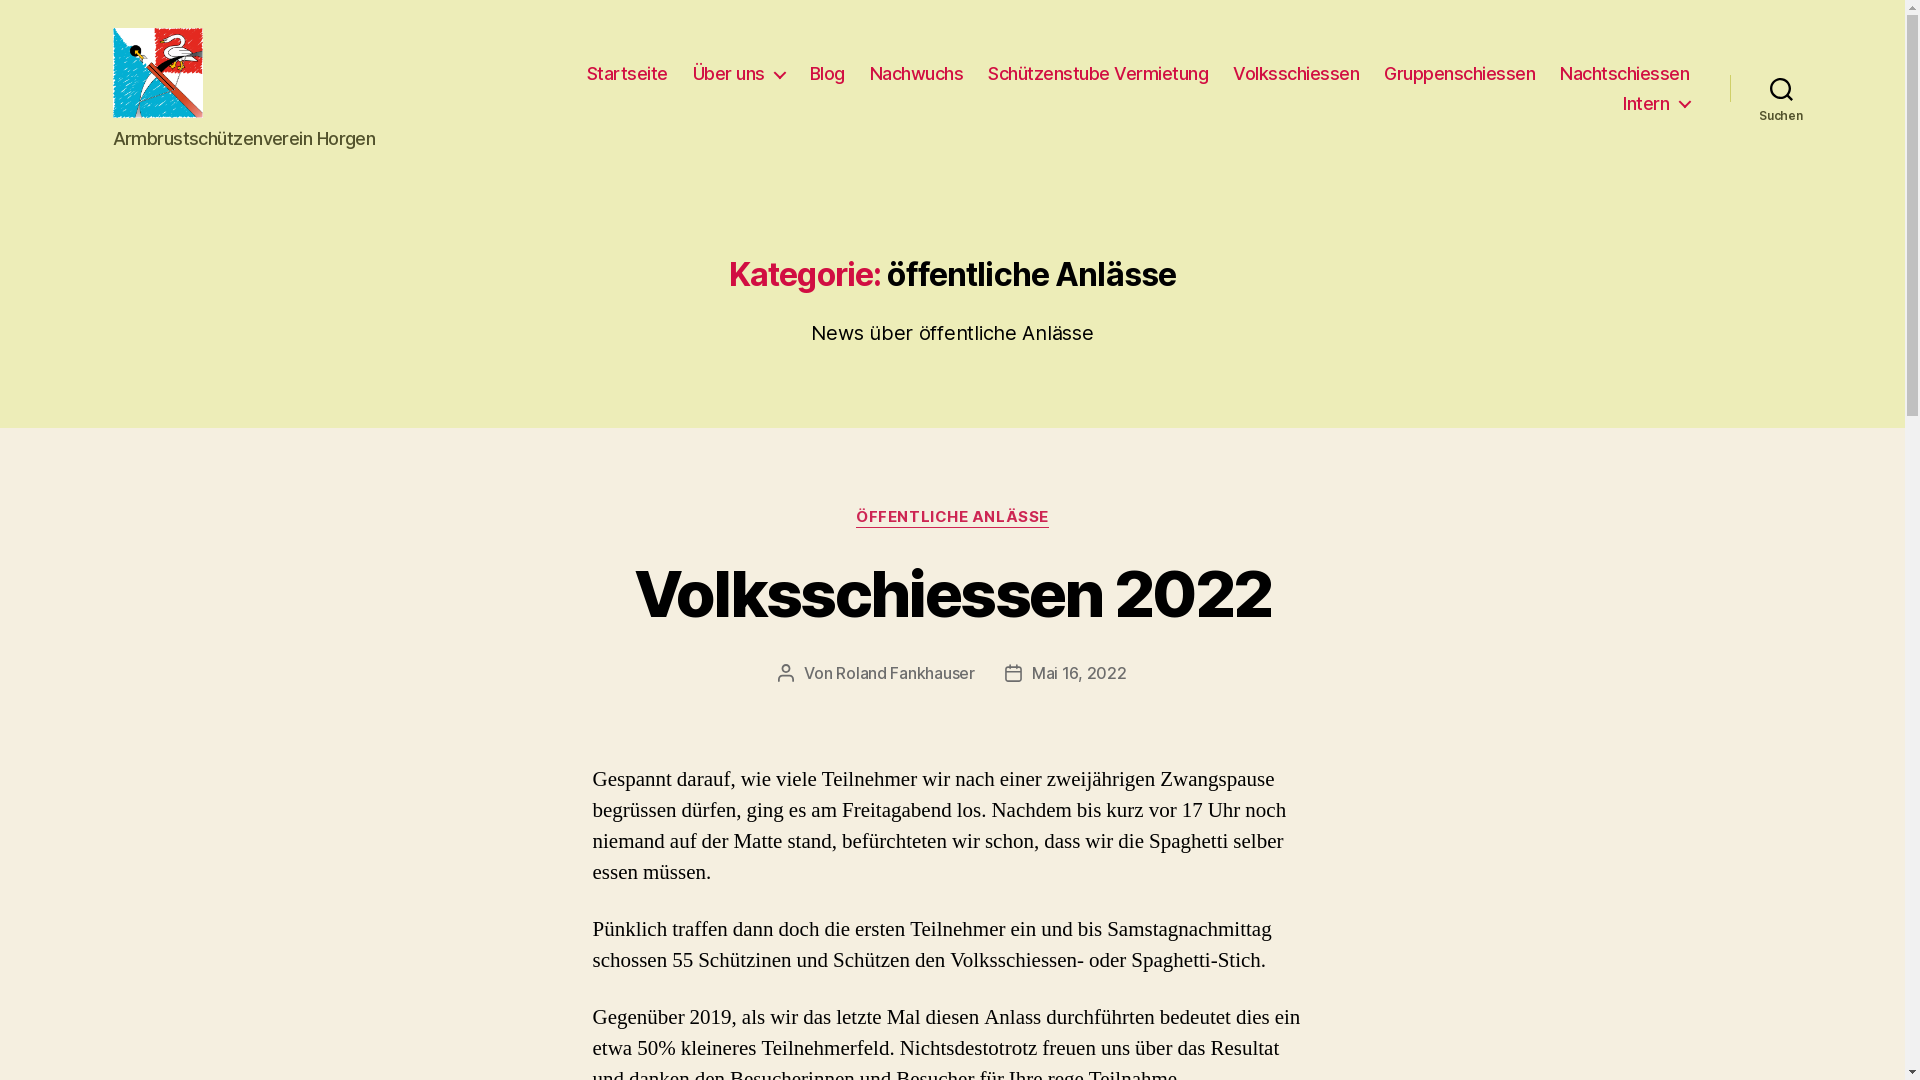  Describe the element at coordinates (917, 74) in the screenshot. I see `Nachwuchs` at that location.